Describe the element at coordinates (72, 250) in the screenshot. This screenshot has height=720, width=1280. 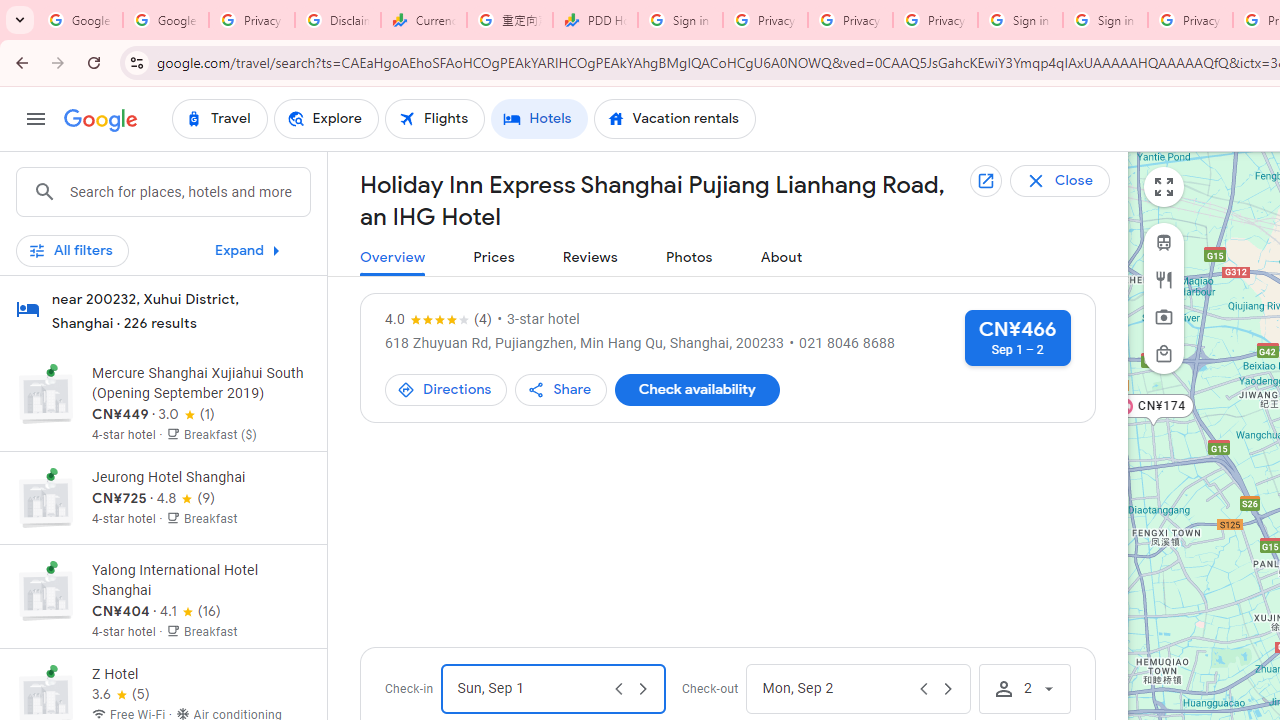
I see `All filters` at that location.